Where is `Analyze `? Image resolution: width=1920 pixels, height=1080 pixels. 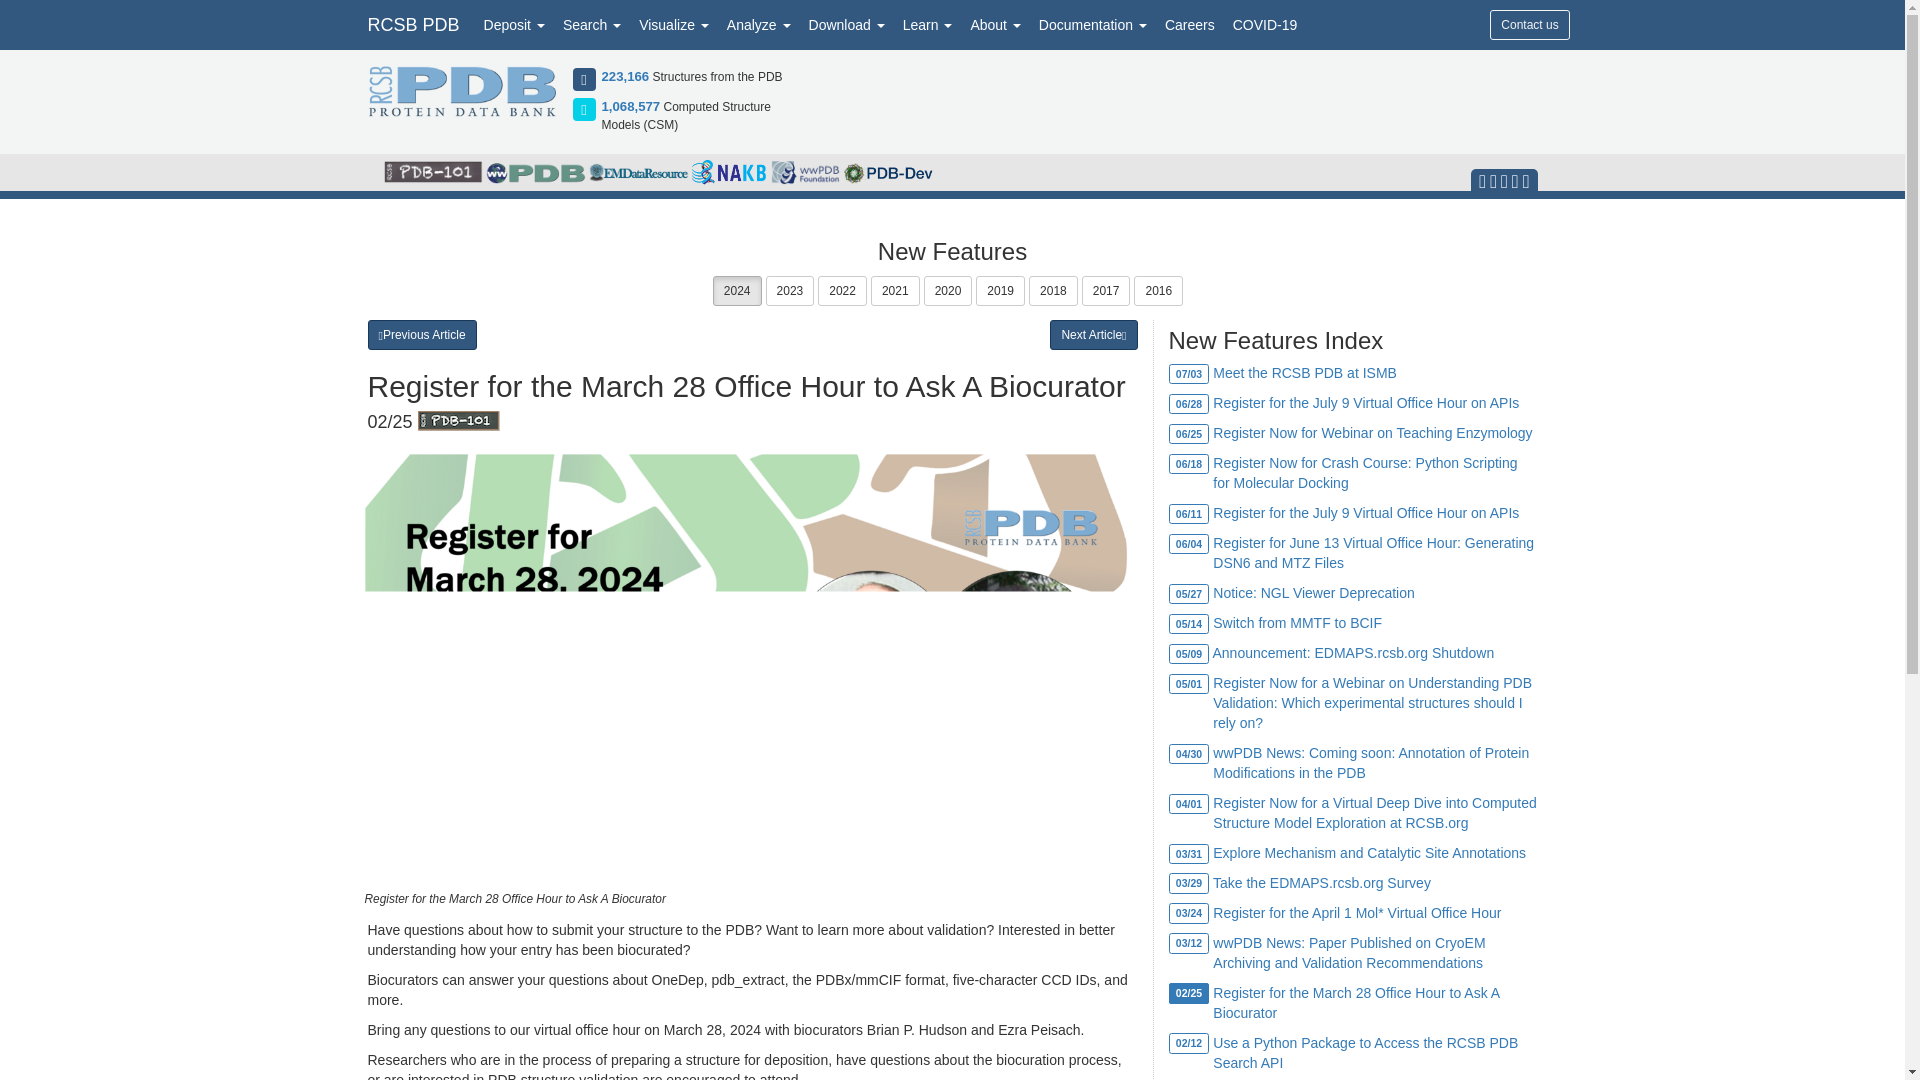
Analyze  is located at coordinates (759, 24).